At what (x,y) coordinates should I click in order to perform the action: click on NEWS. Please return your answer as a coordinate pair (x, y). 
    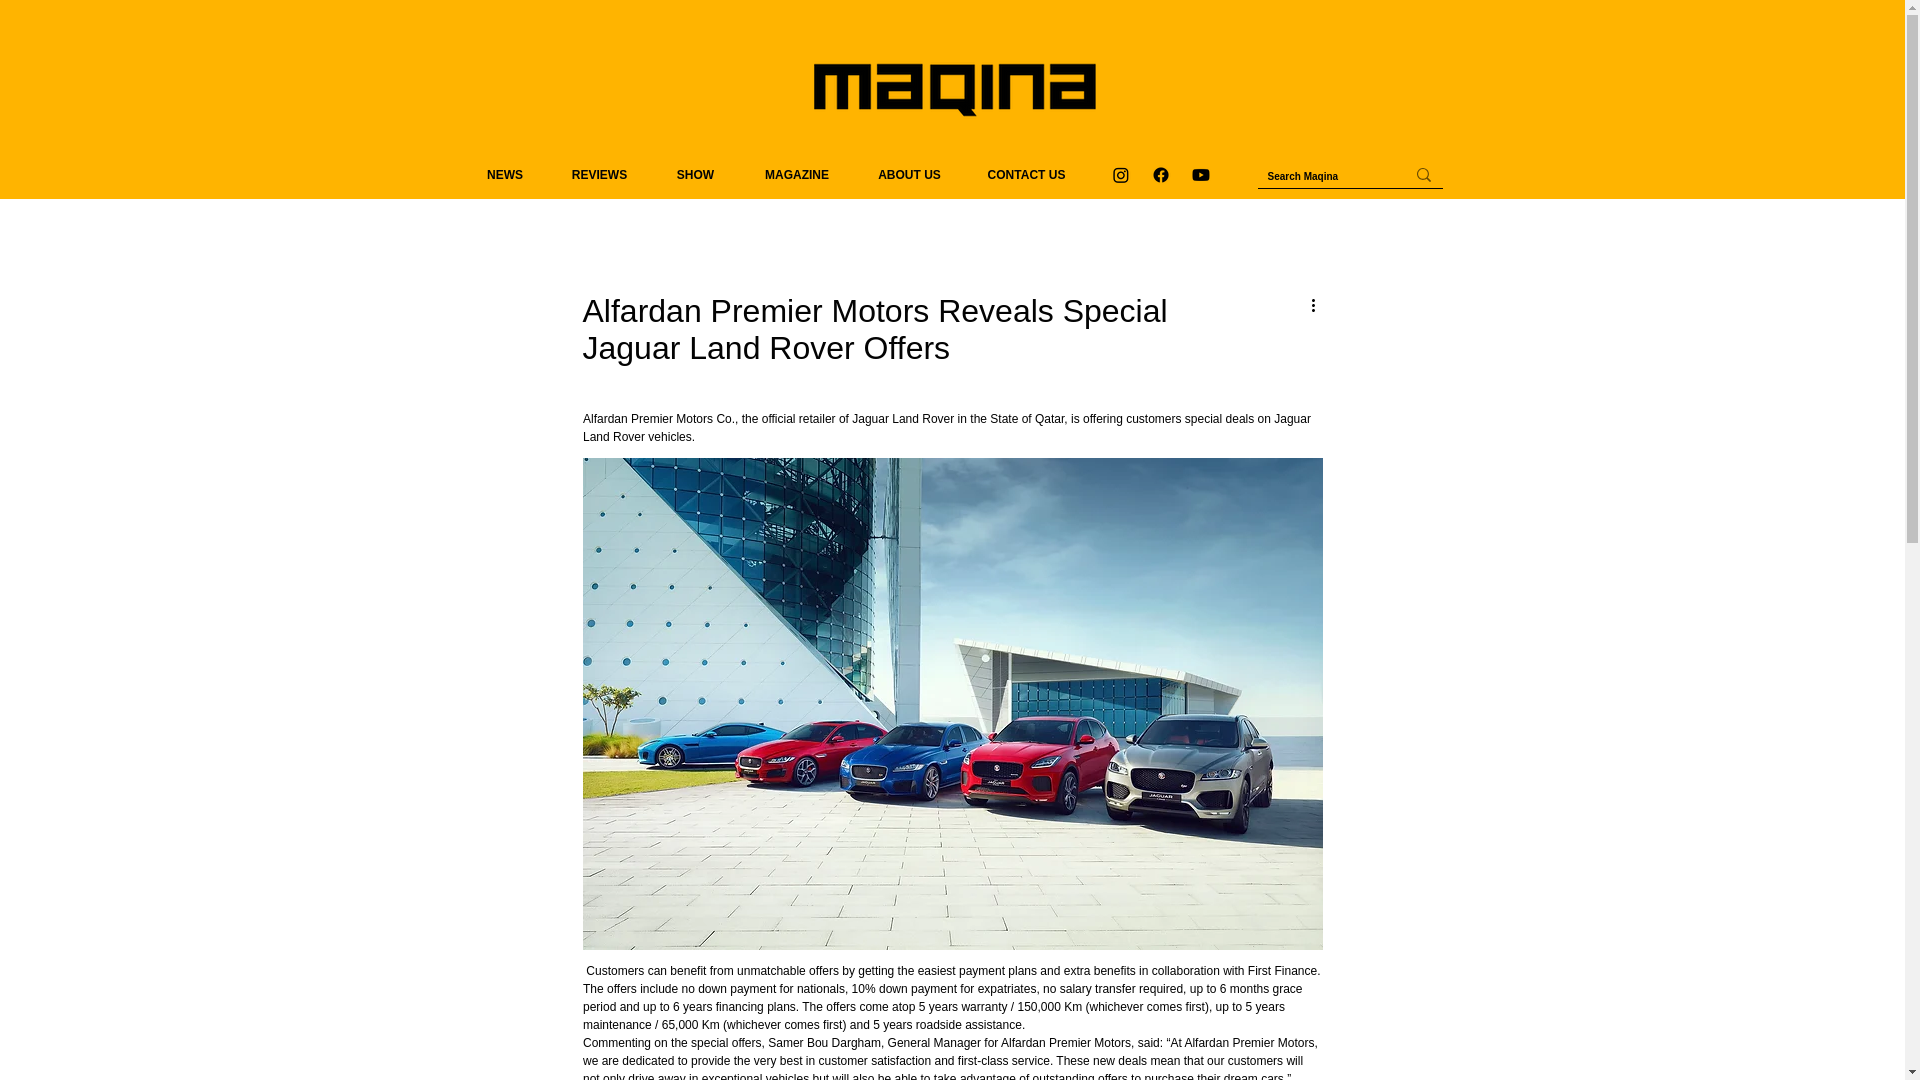
    Looking at the image, I should click on (504, 174).